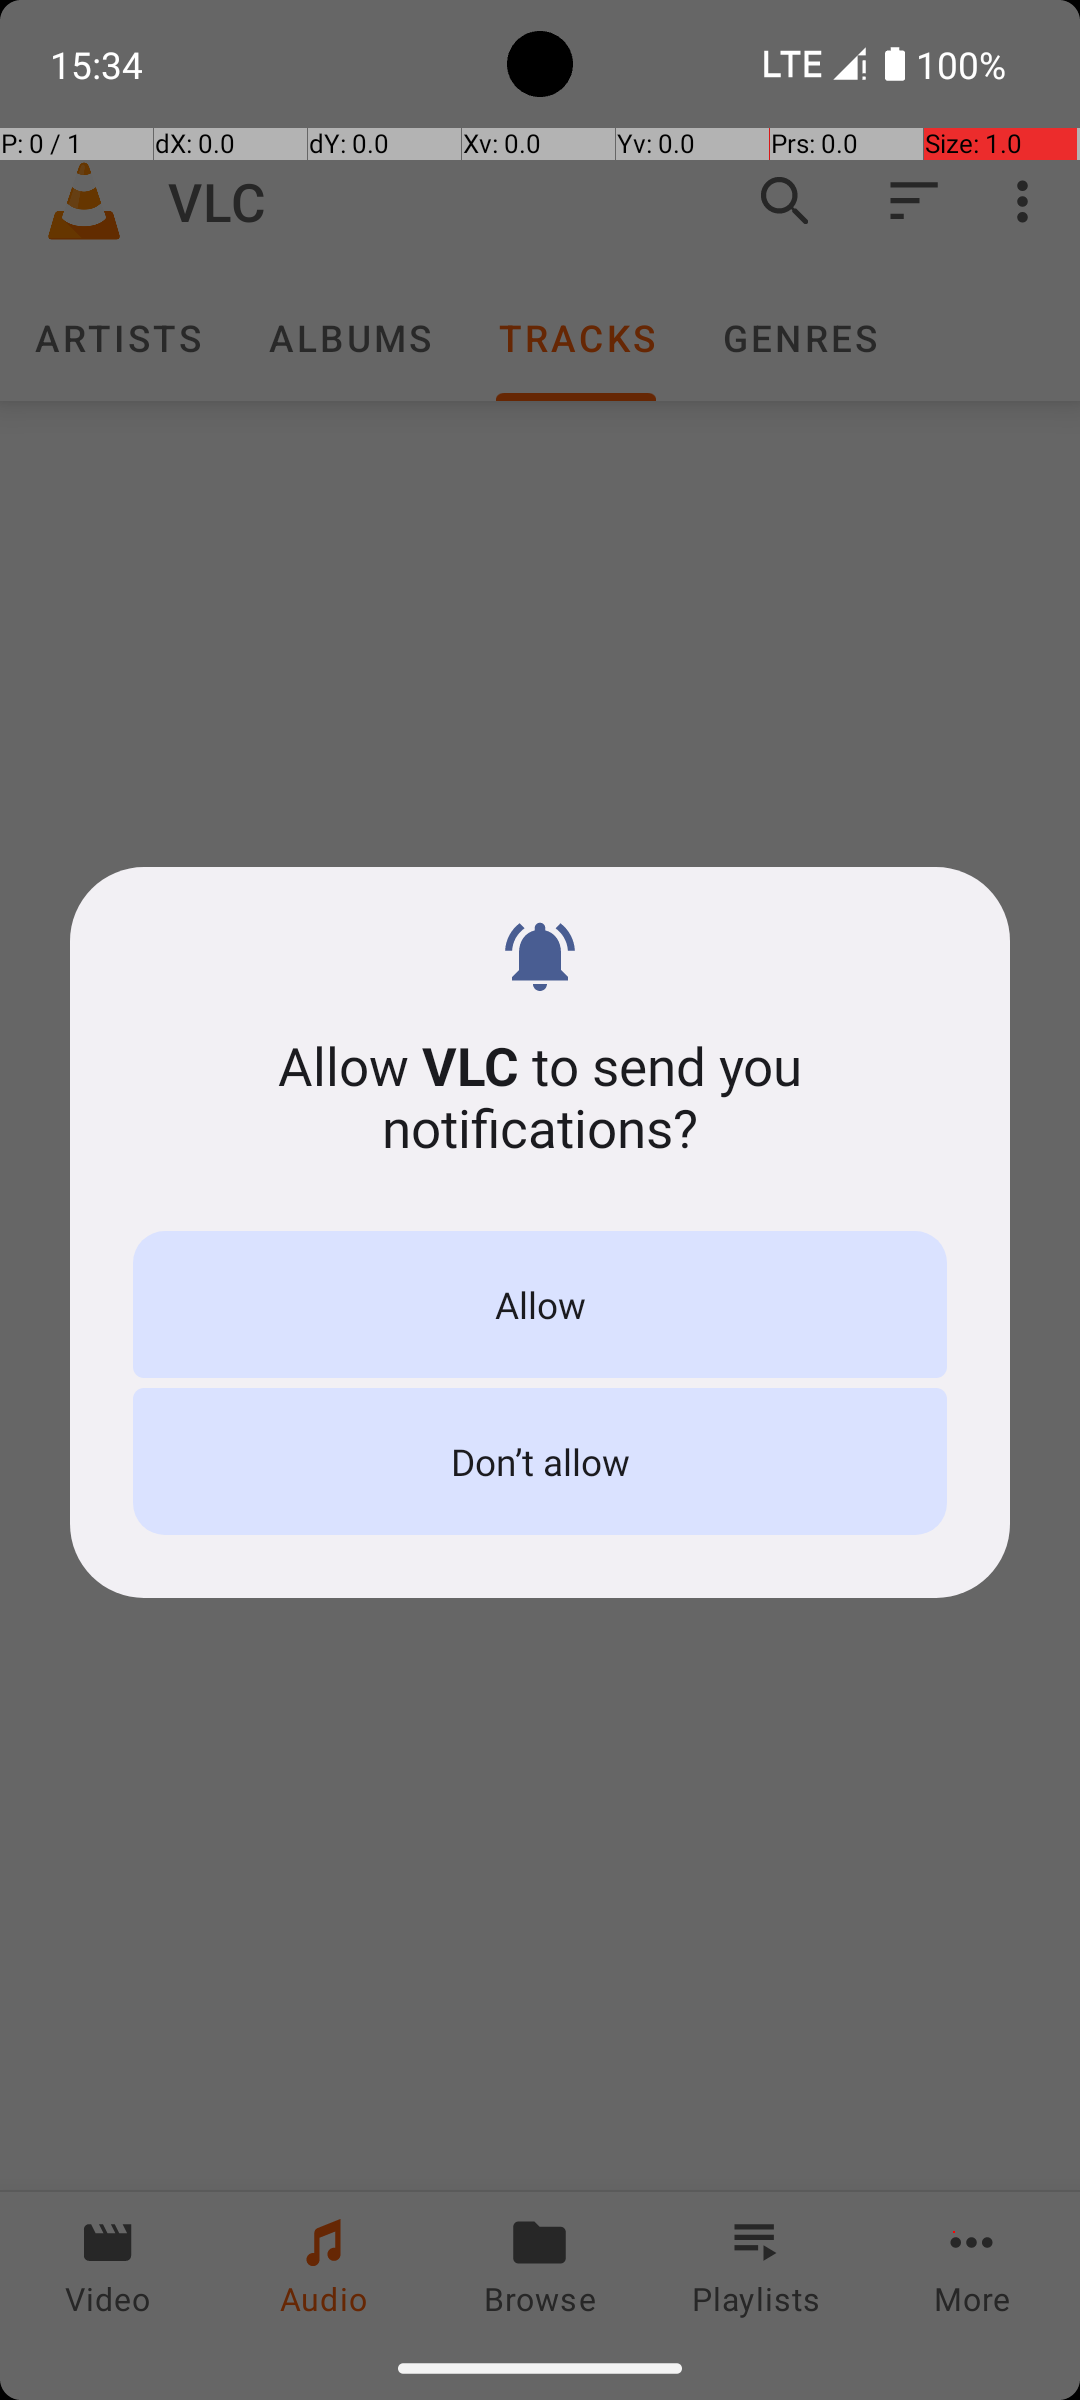 The width and height of the screenshot is (1080, 2400). What do you see at coordinates (540, 1096) in the screenshot?
I see `Allow VLC to send you notifications?` at bounding box center [540, 1096].